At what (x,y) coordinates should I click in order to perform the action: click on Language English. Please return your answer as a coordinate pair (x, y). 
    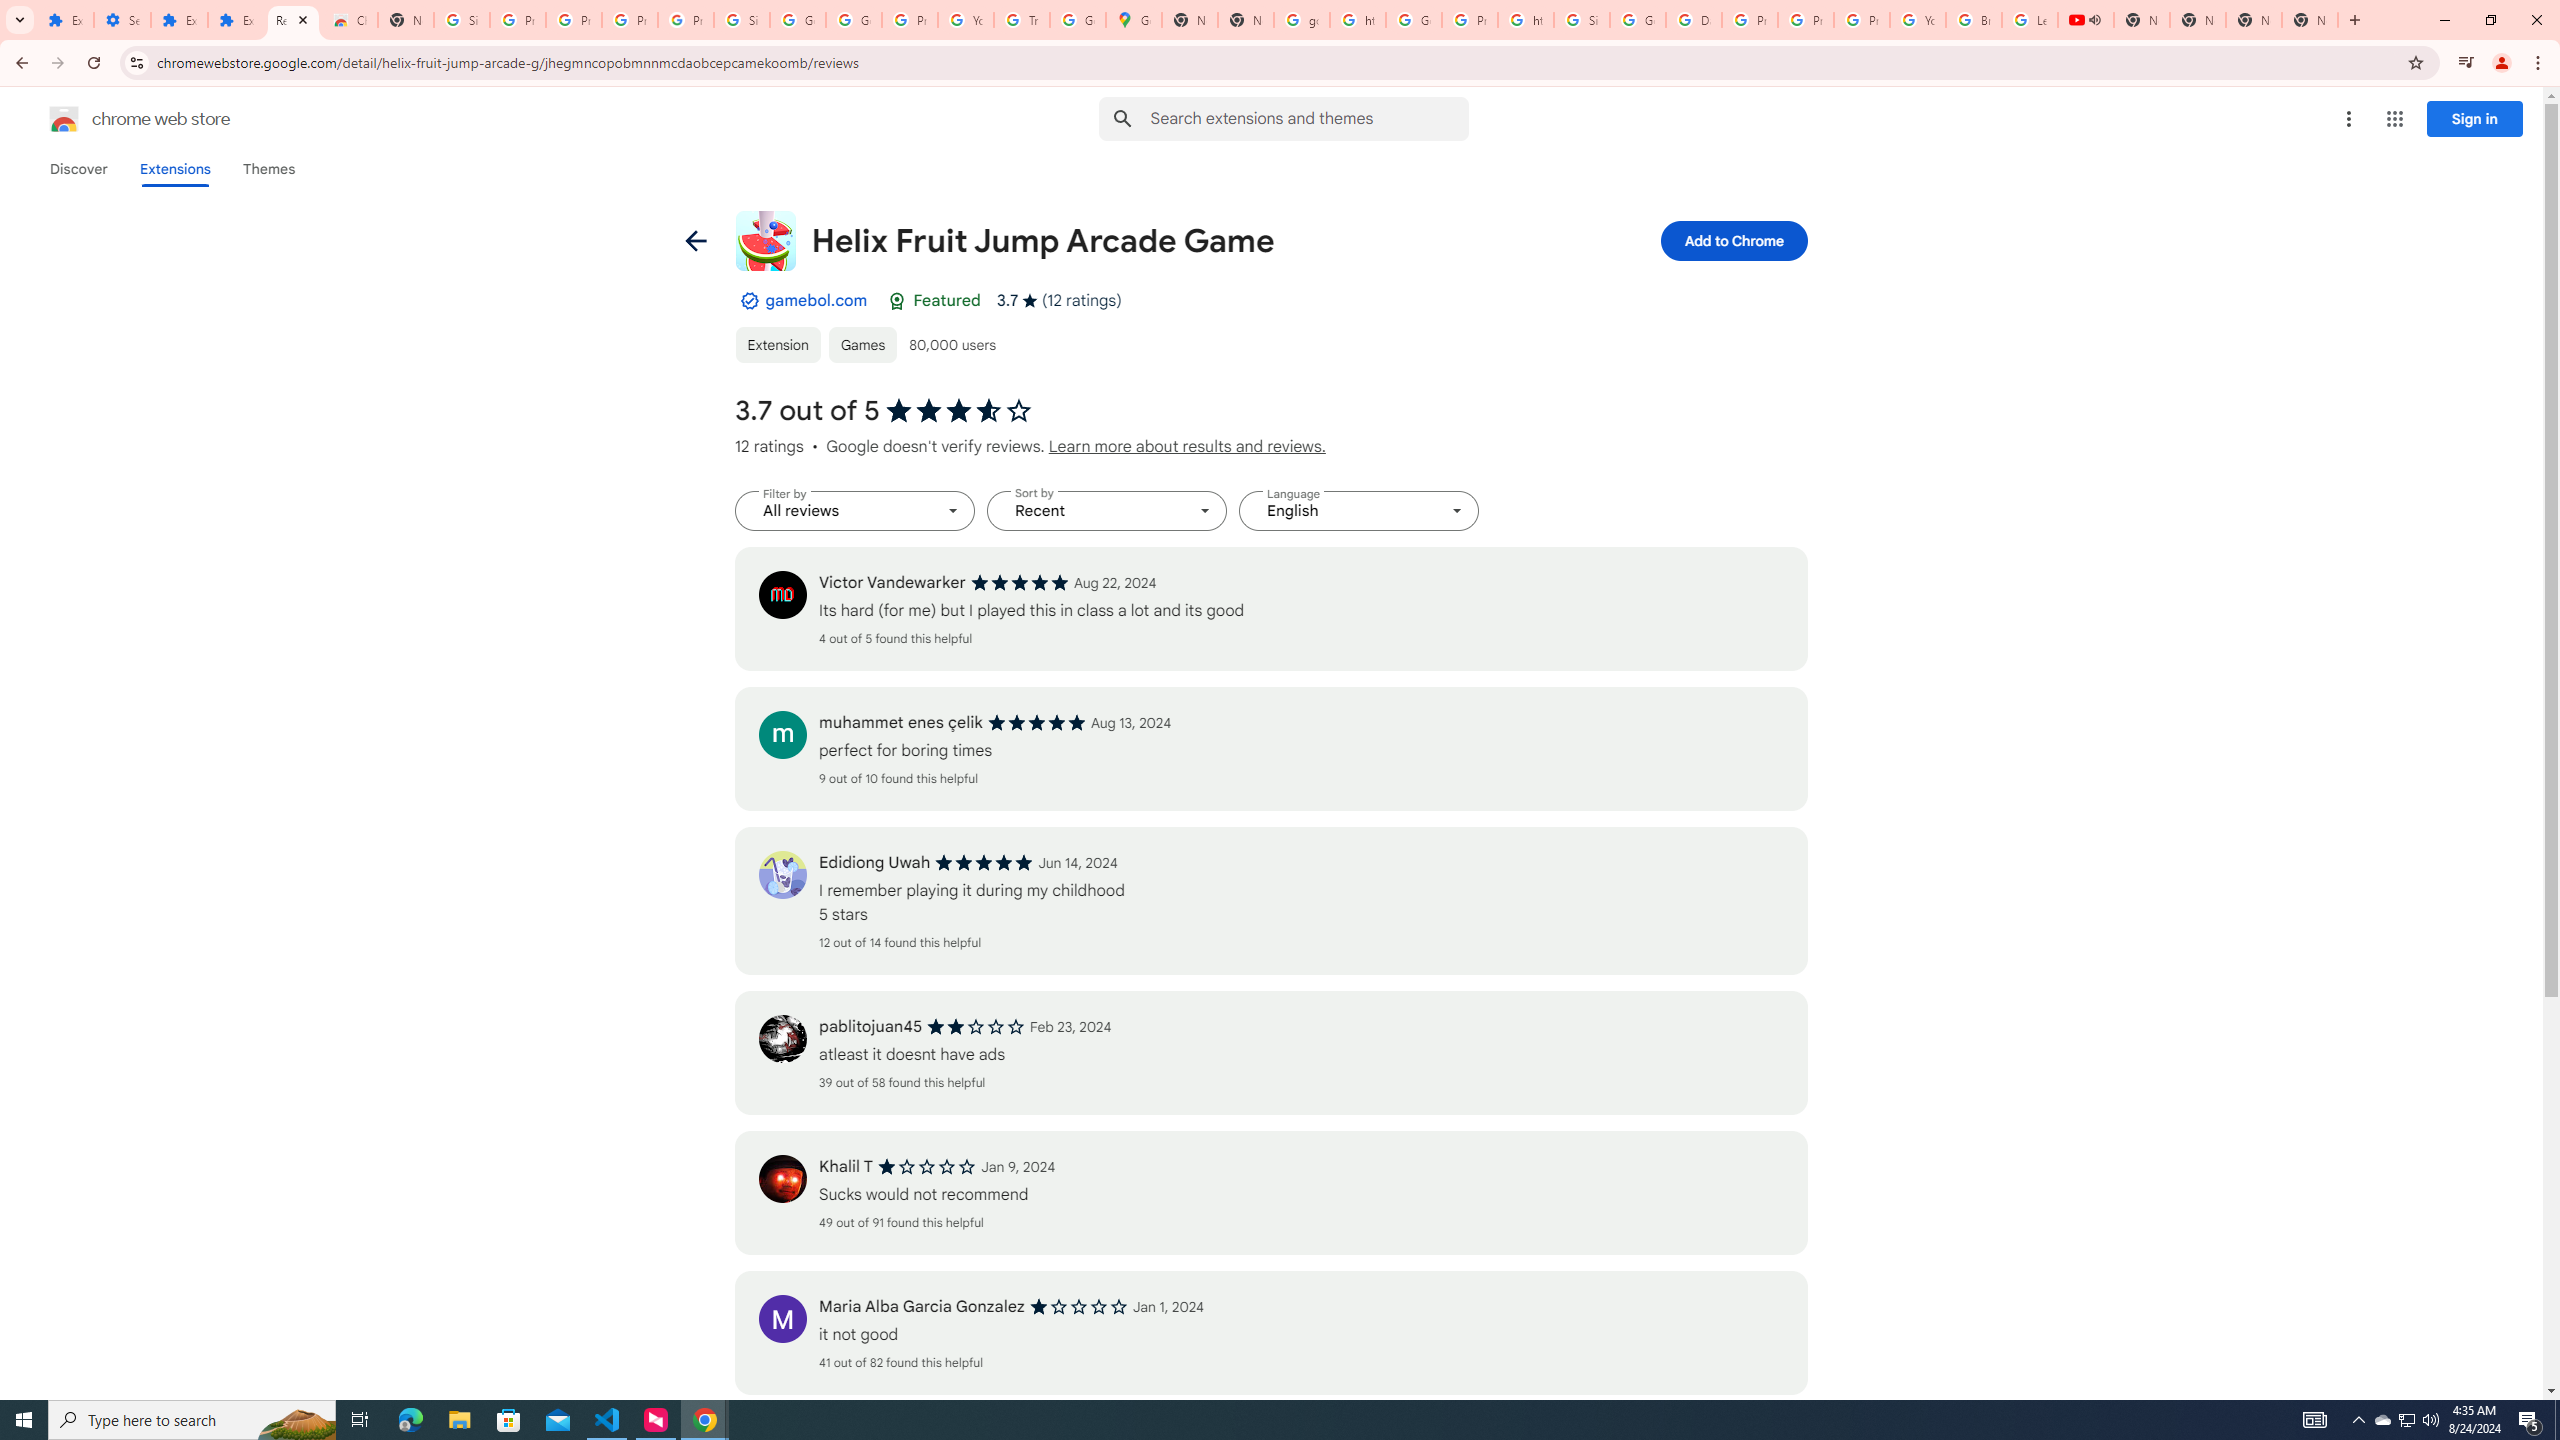
    Looking at the image, I should click on (1359, 511).